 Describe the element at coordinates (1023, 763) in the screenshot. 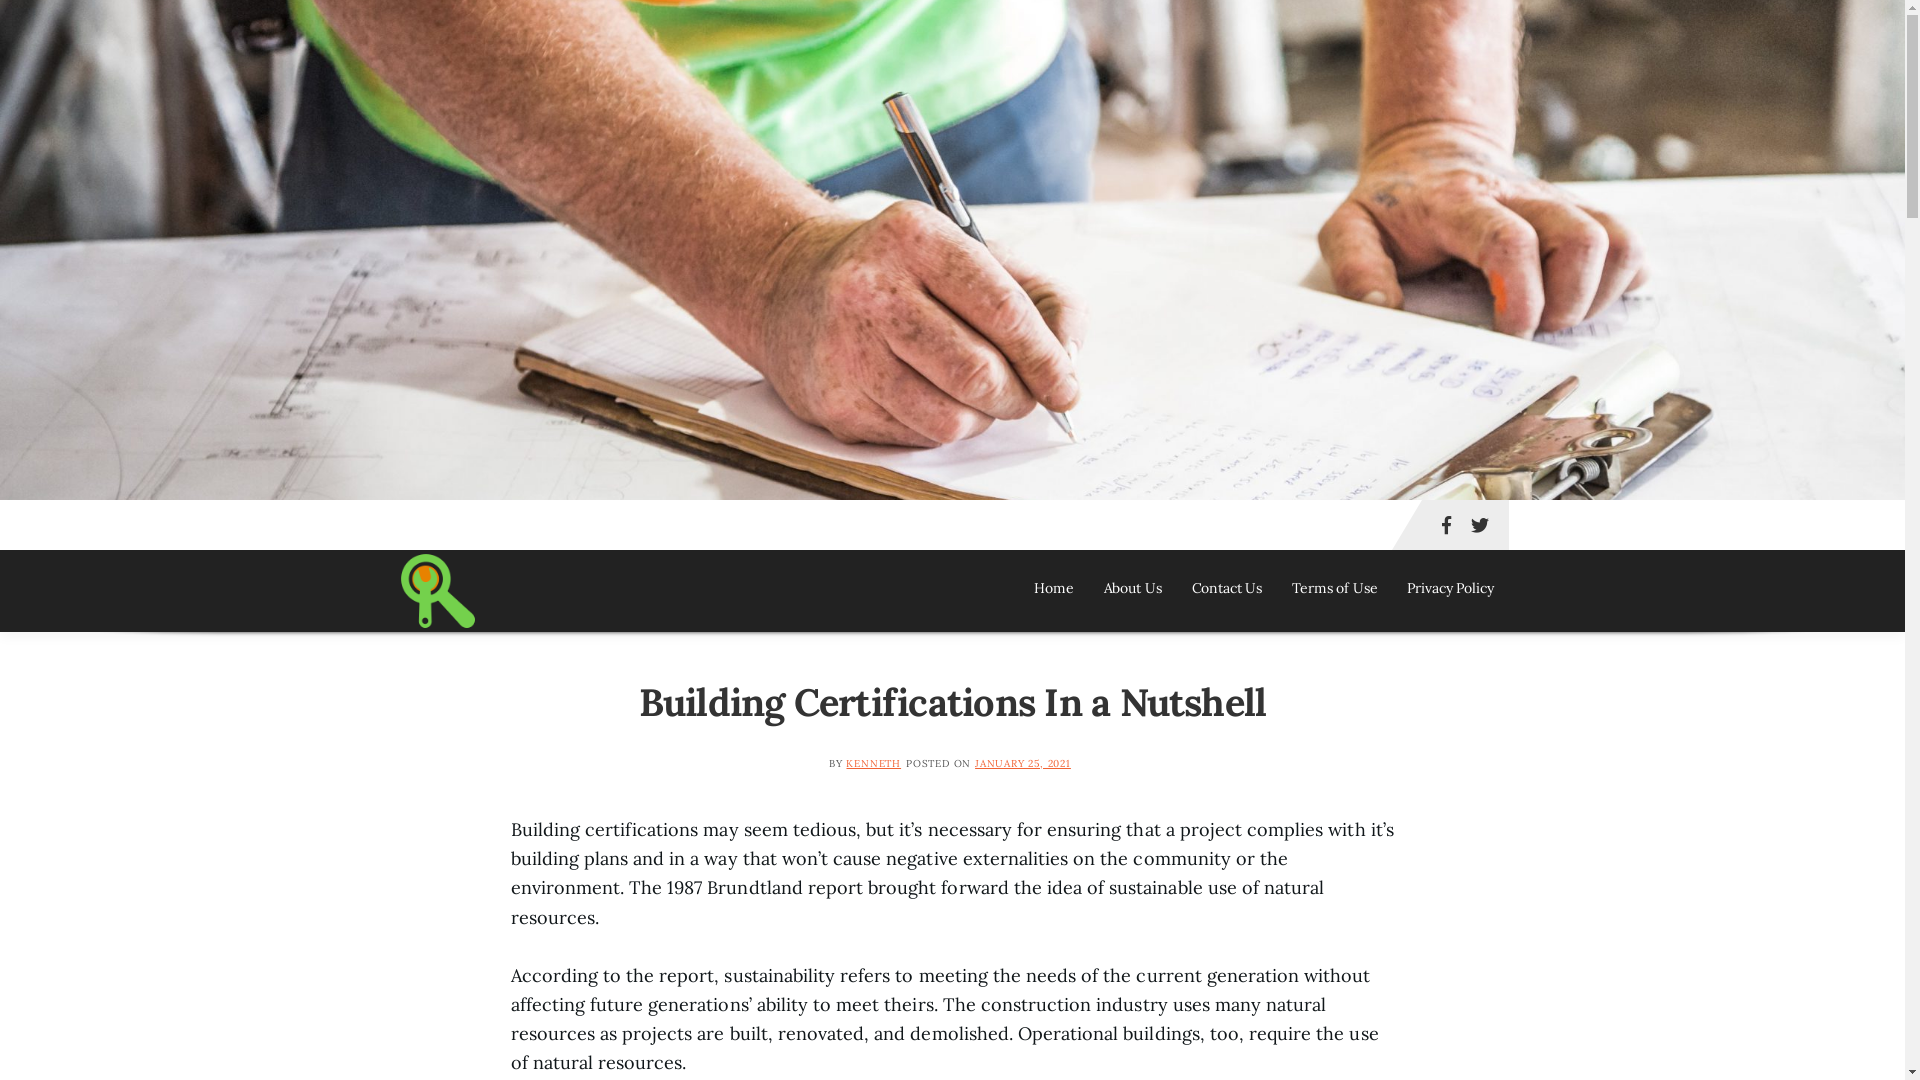

I see `JANUARY 25, 2021` at that location.